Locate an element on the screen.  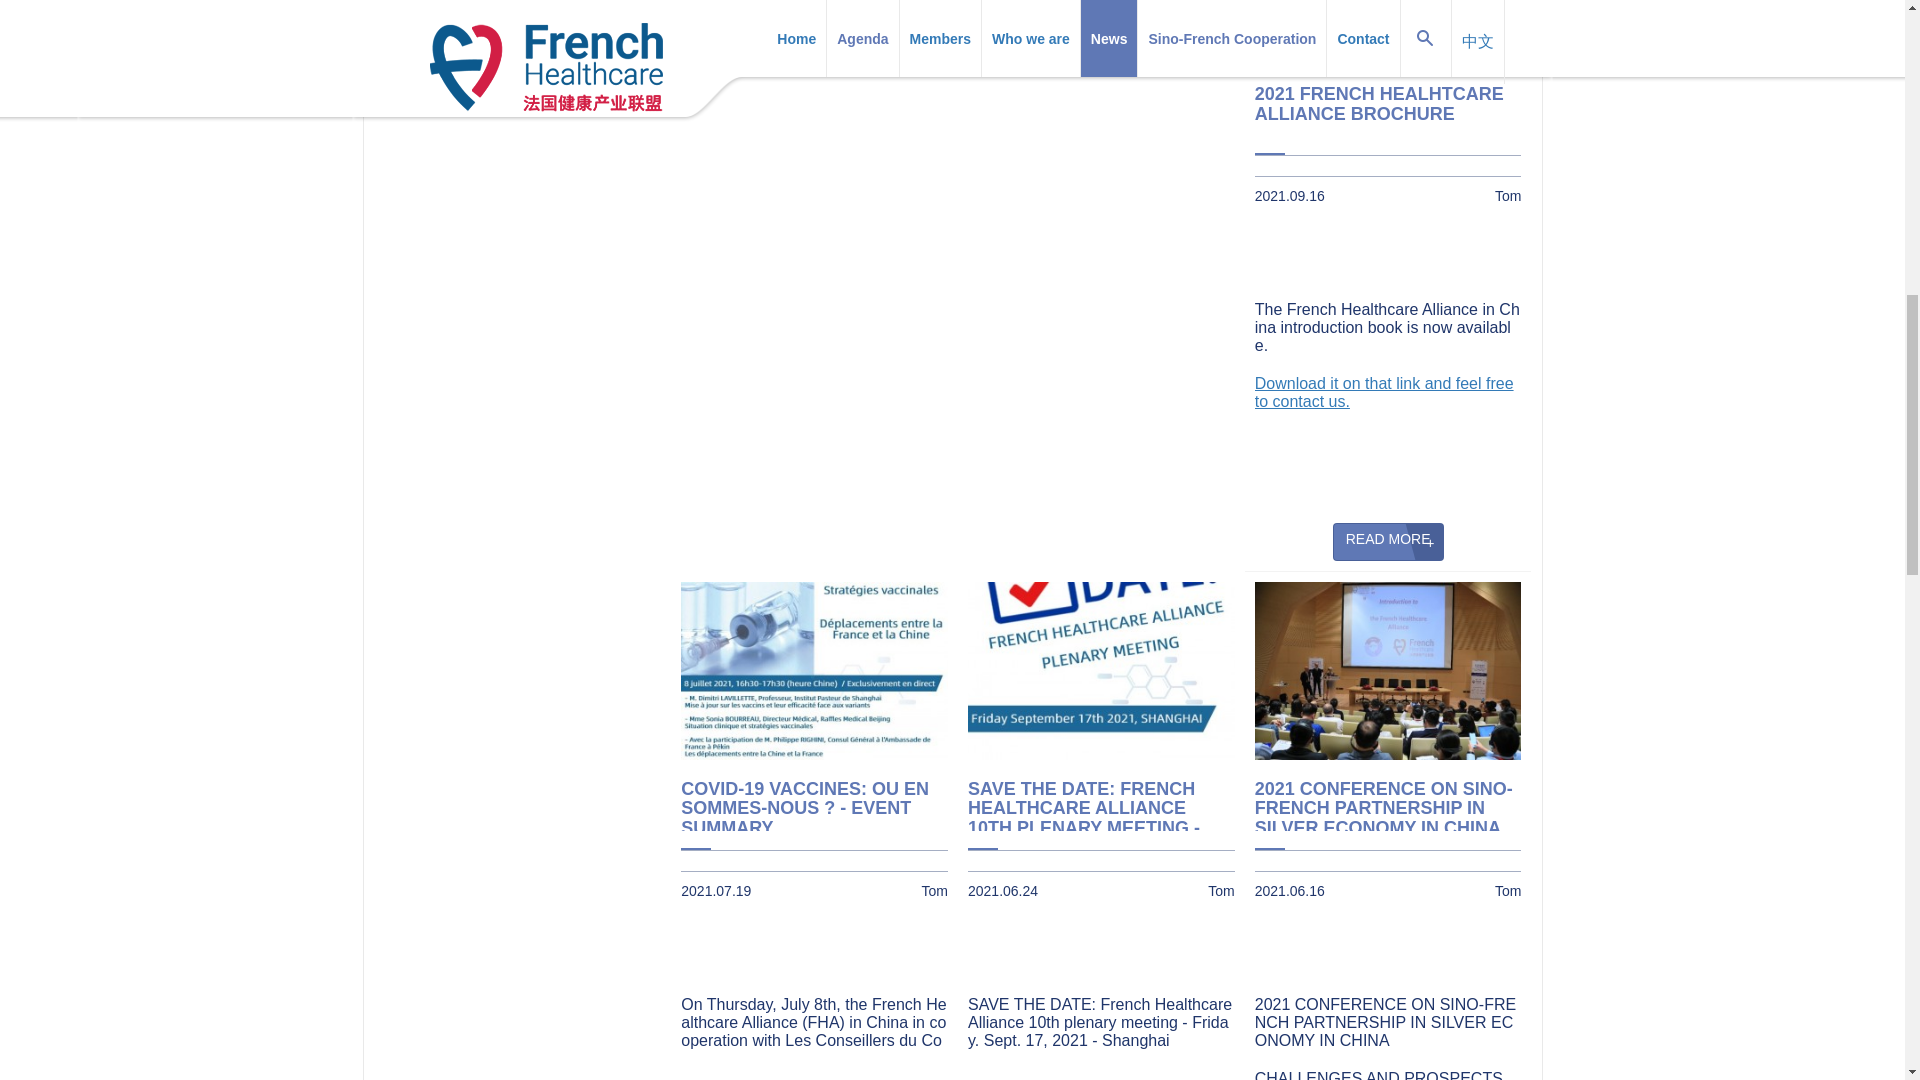
READ MORE is located at coordinates (1102, 7).